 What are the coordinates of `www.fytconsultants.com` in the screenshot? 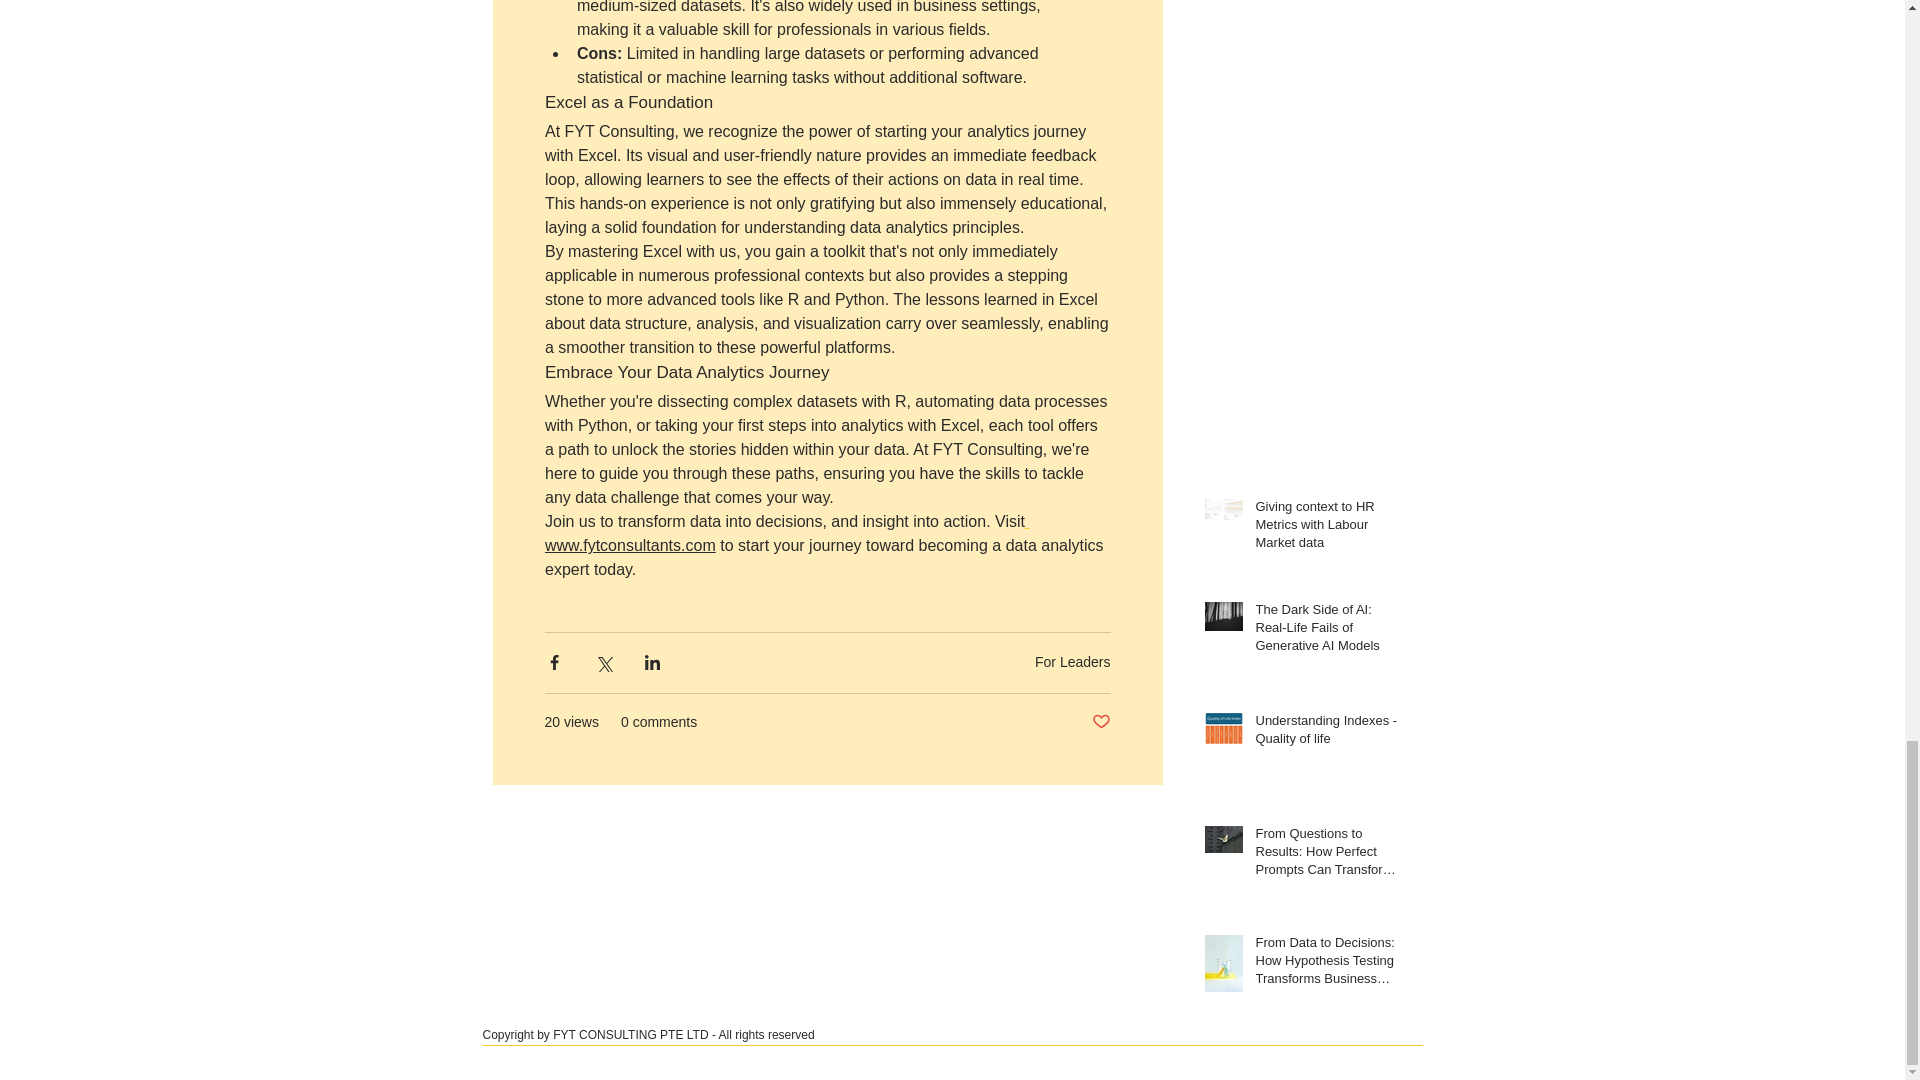 It's located at (628, 546).